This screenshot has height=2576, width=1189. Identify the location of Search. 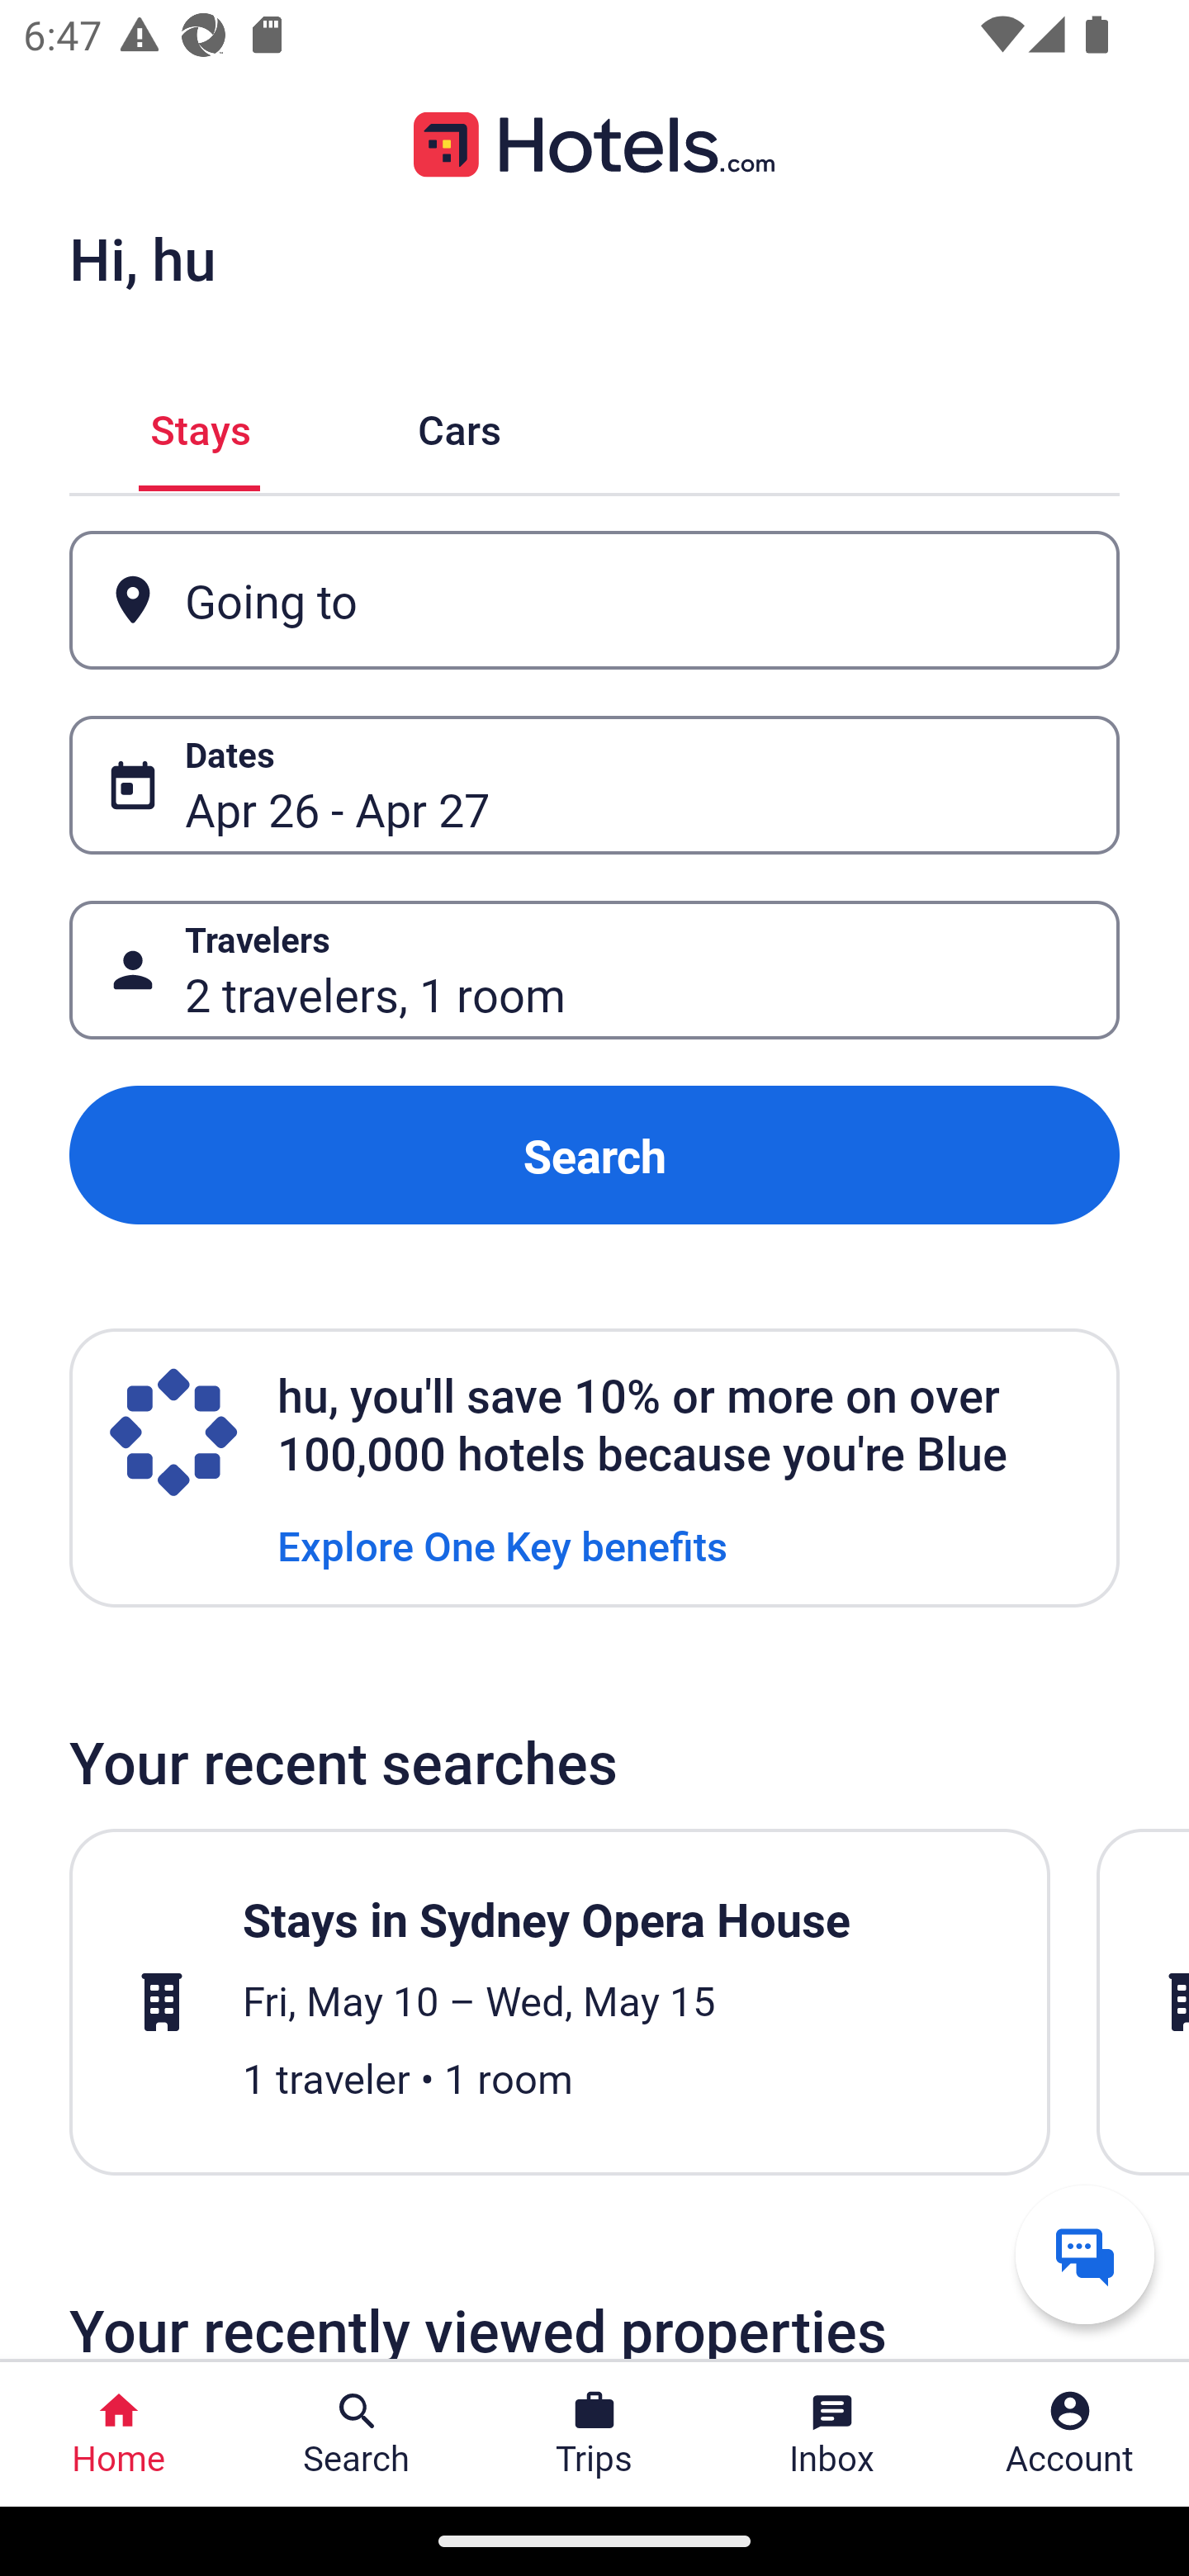
(594, 1154).